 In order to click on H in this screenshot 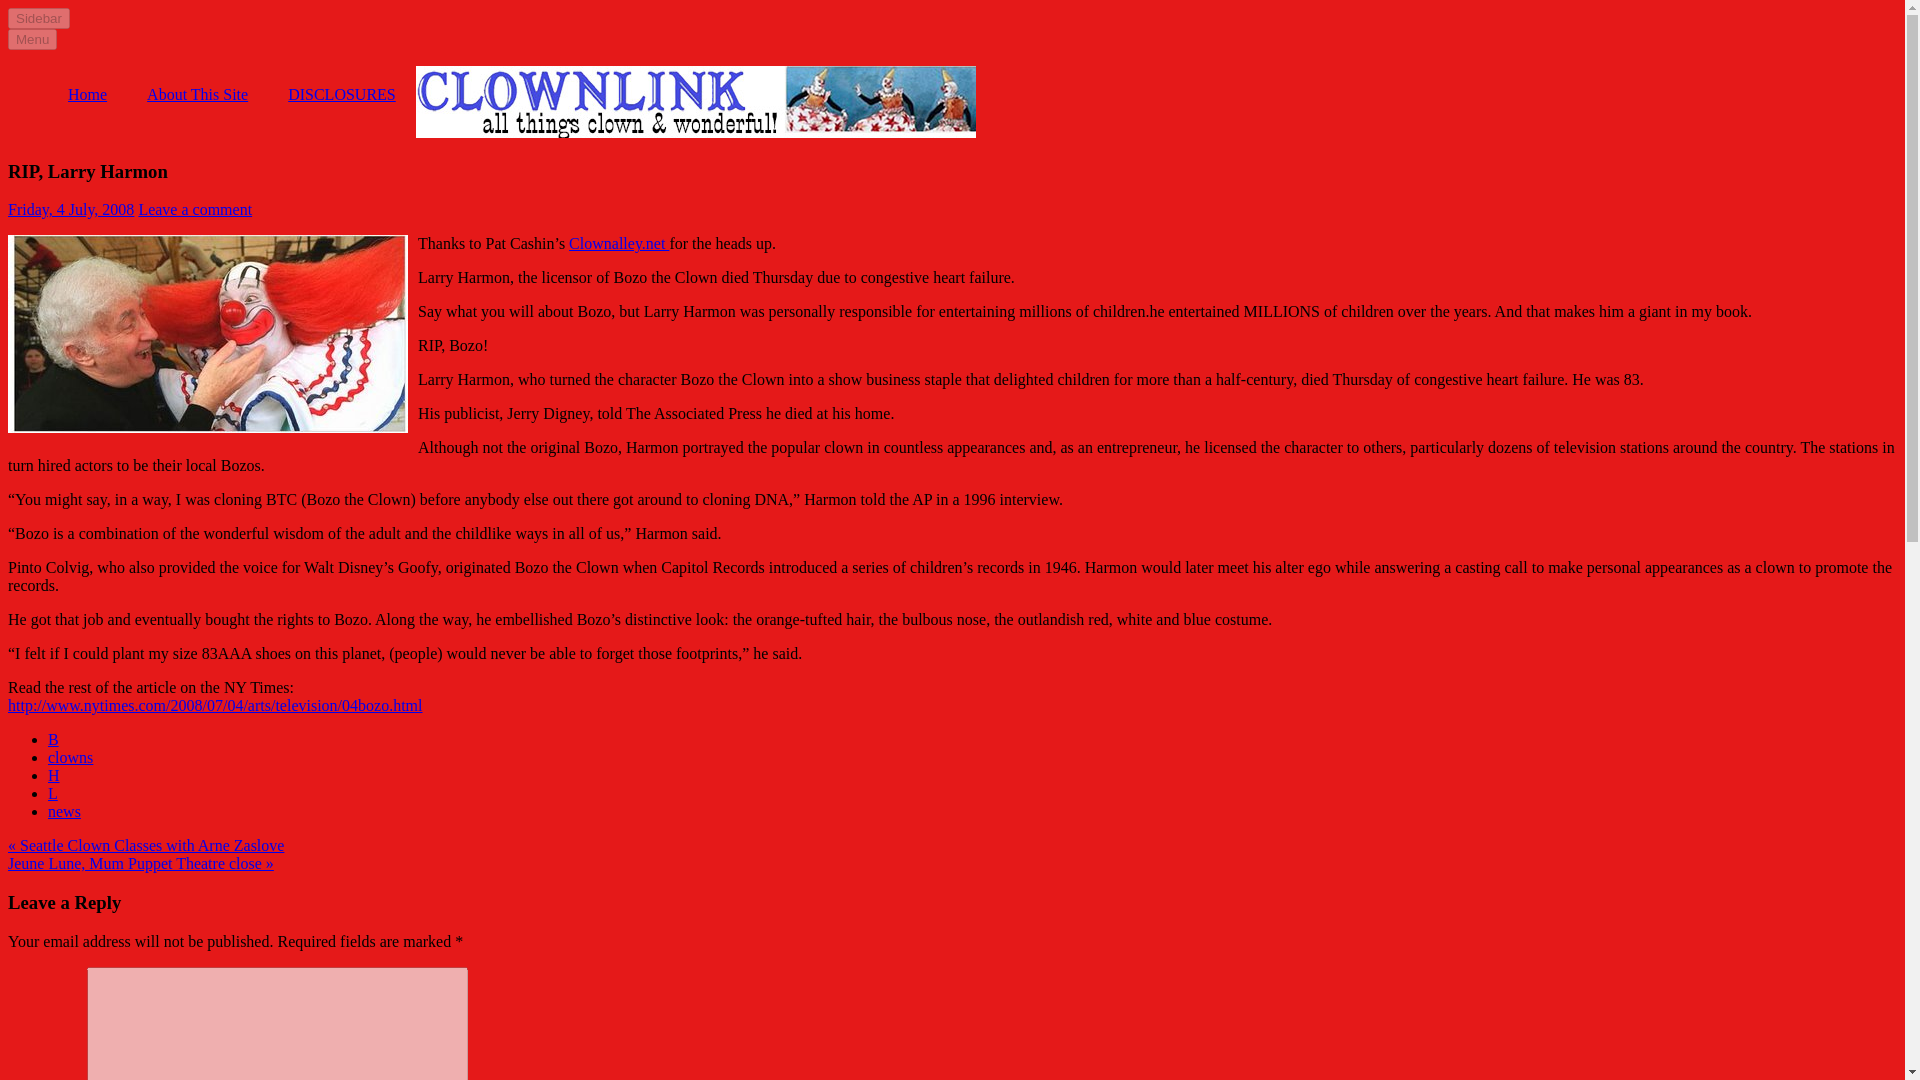, I will do `click(54, 775)`.